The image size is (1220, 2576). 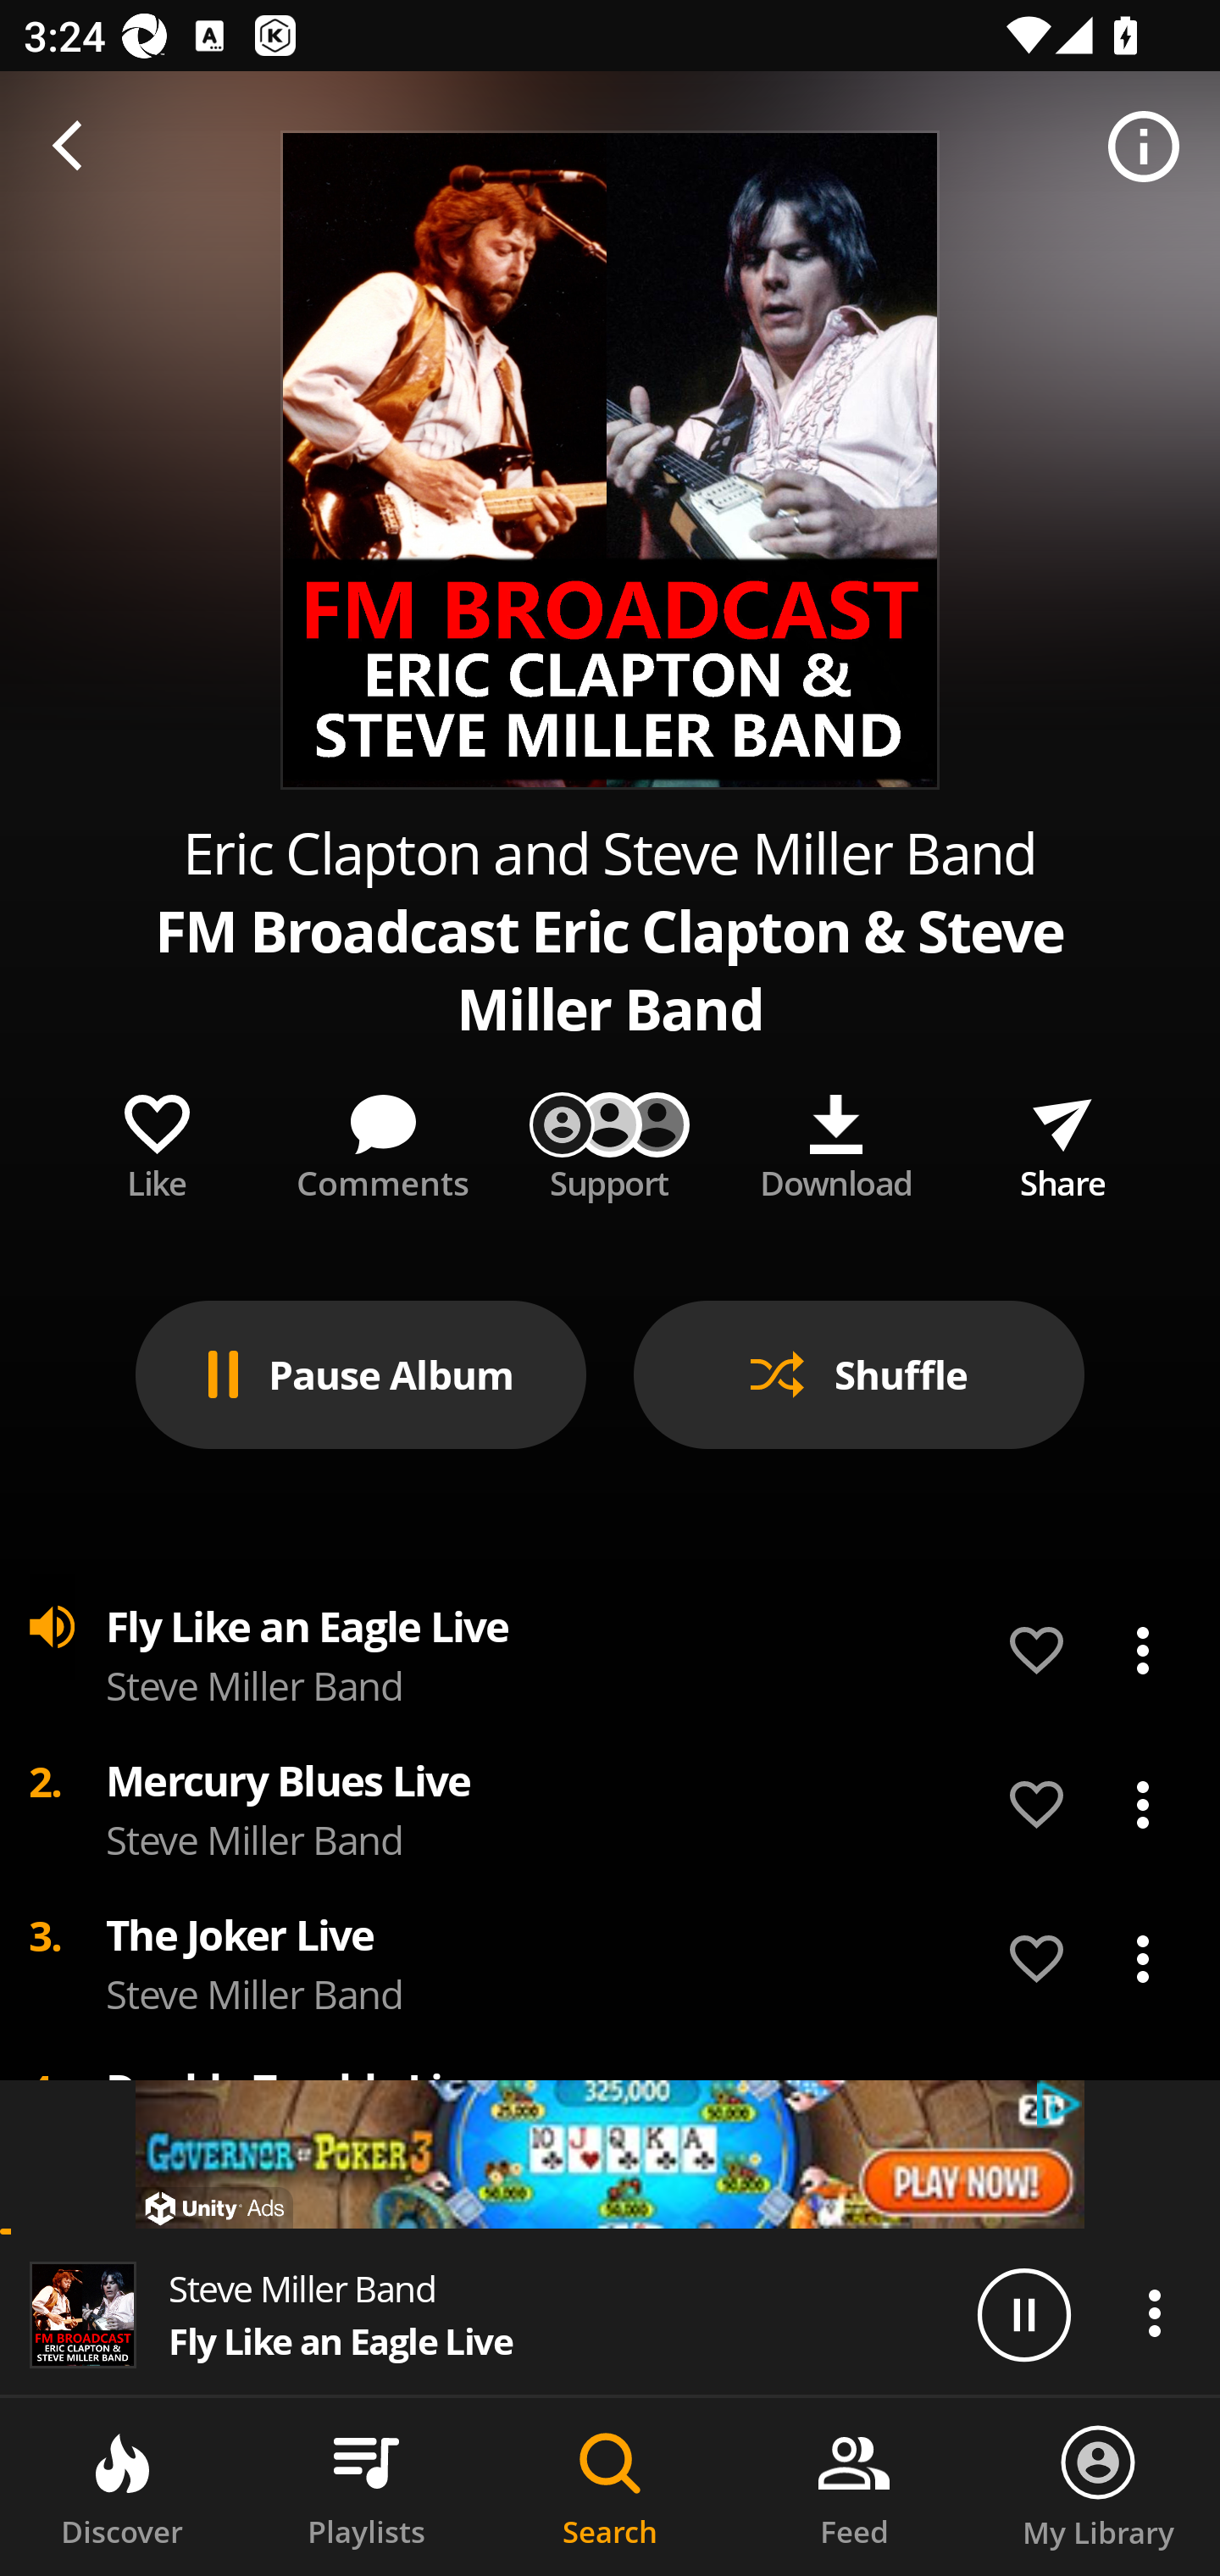 I want to click on Share, so click(x=1062, y=1141).